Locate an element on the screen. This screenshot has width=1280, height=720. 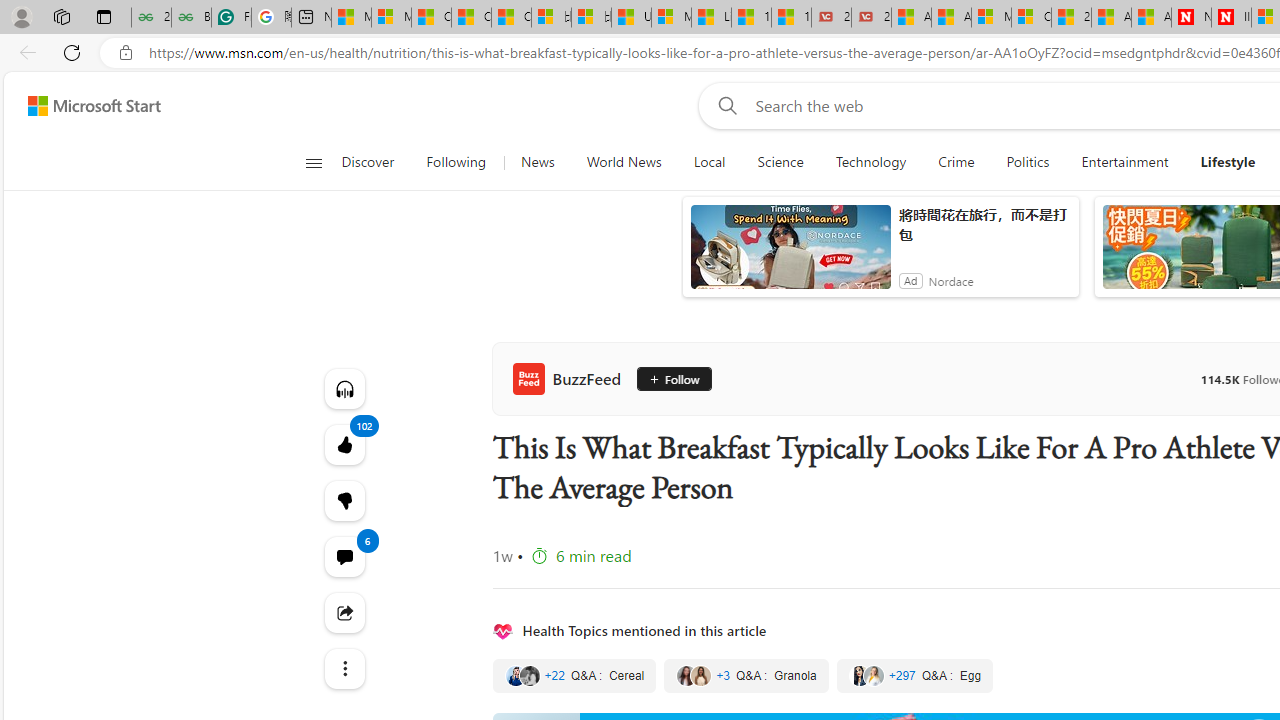
anim-content is located at coordinates (790, 255).